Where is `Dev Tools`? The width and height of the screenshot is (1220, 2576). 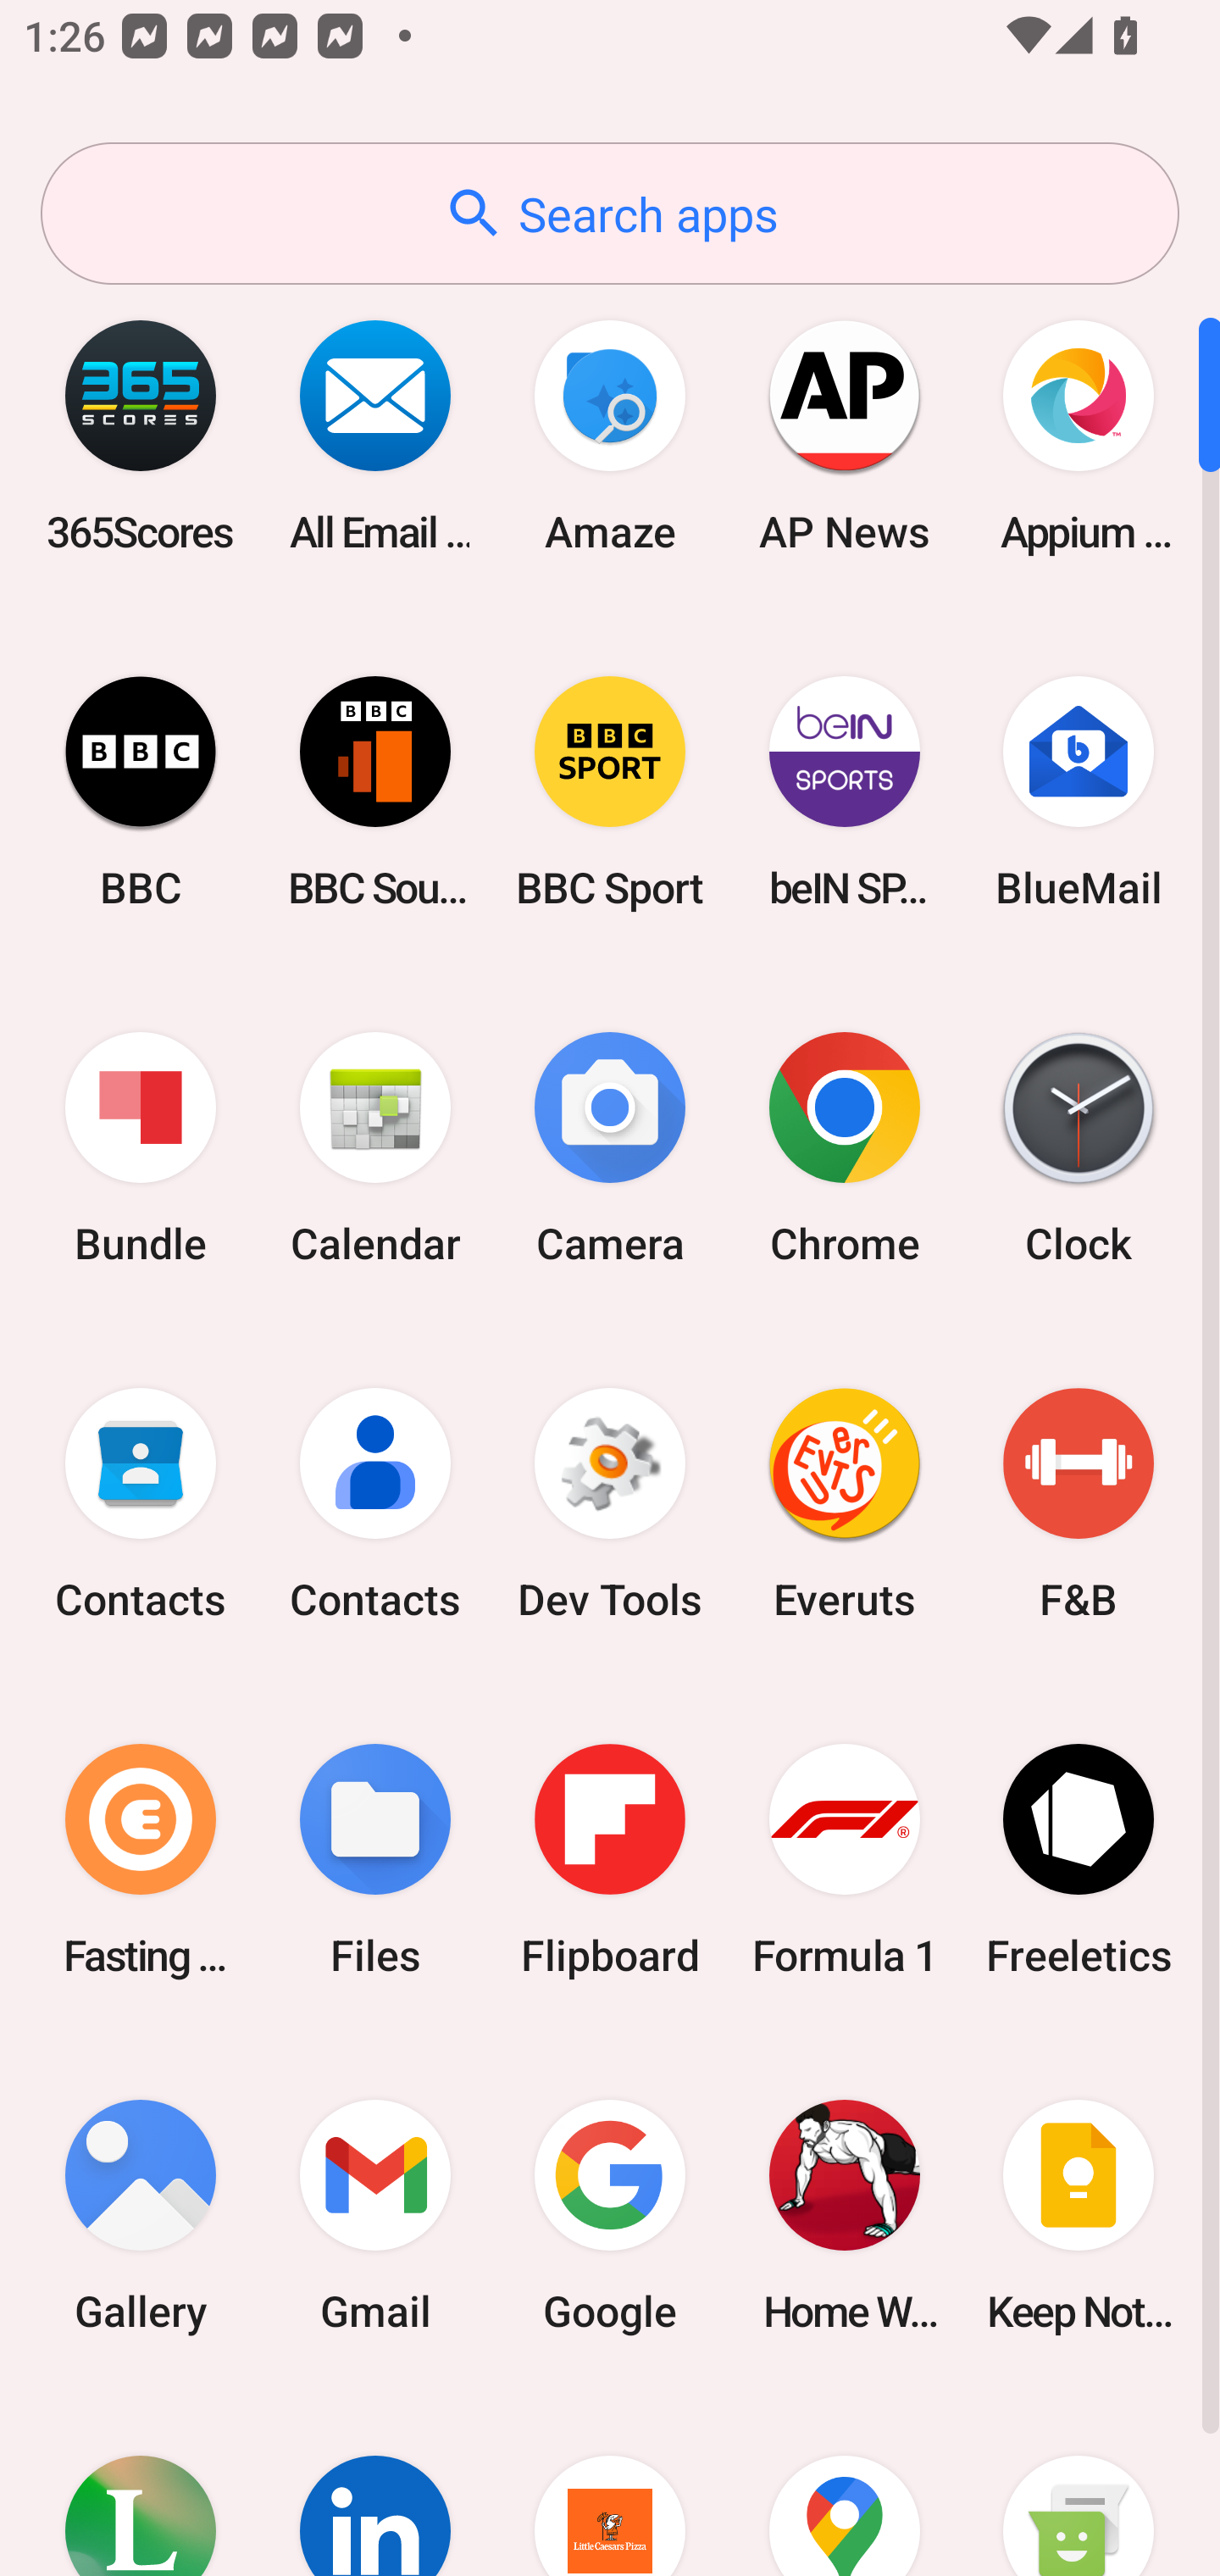 Dev Tools is located at coordinates (610, 1504).